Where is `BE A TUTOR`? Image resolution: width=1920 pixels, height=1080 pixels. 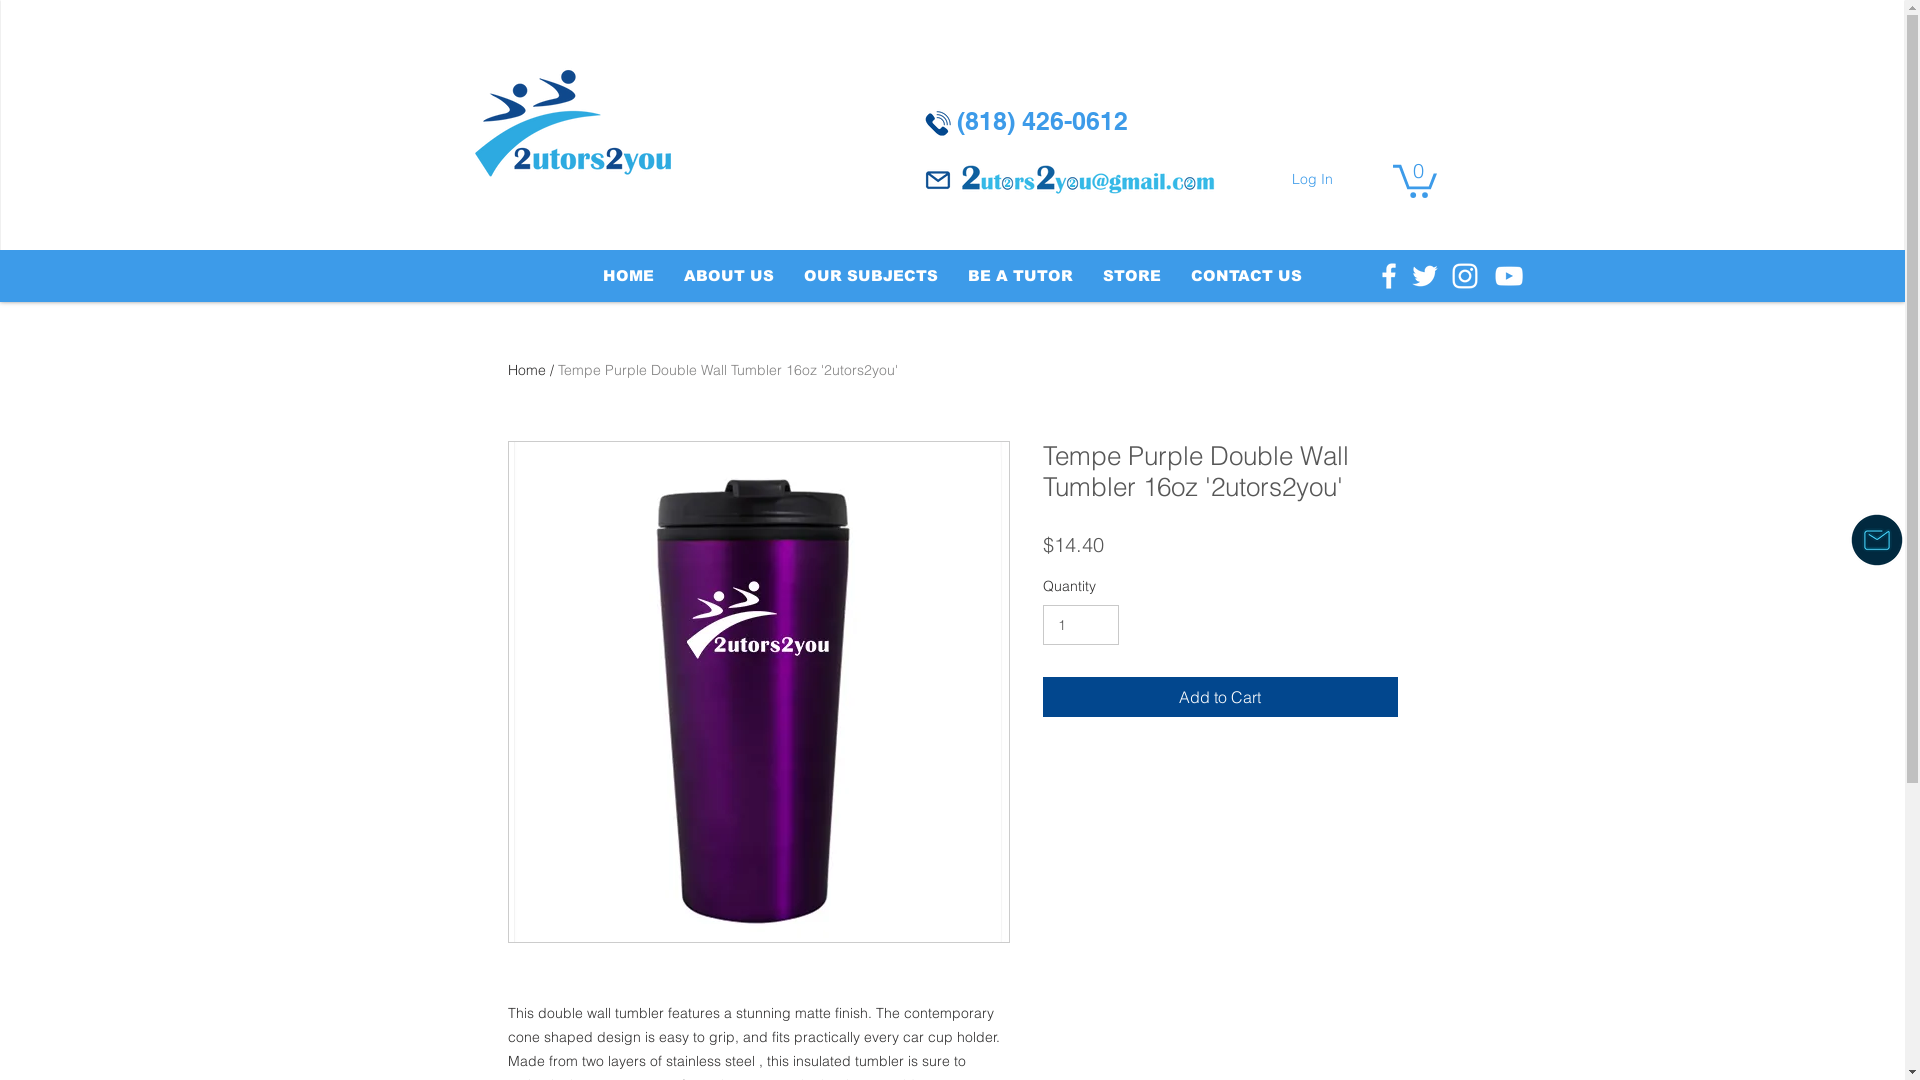
BE A TUTOR is located at coordinates (1020, 276).